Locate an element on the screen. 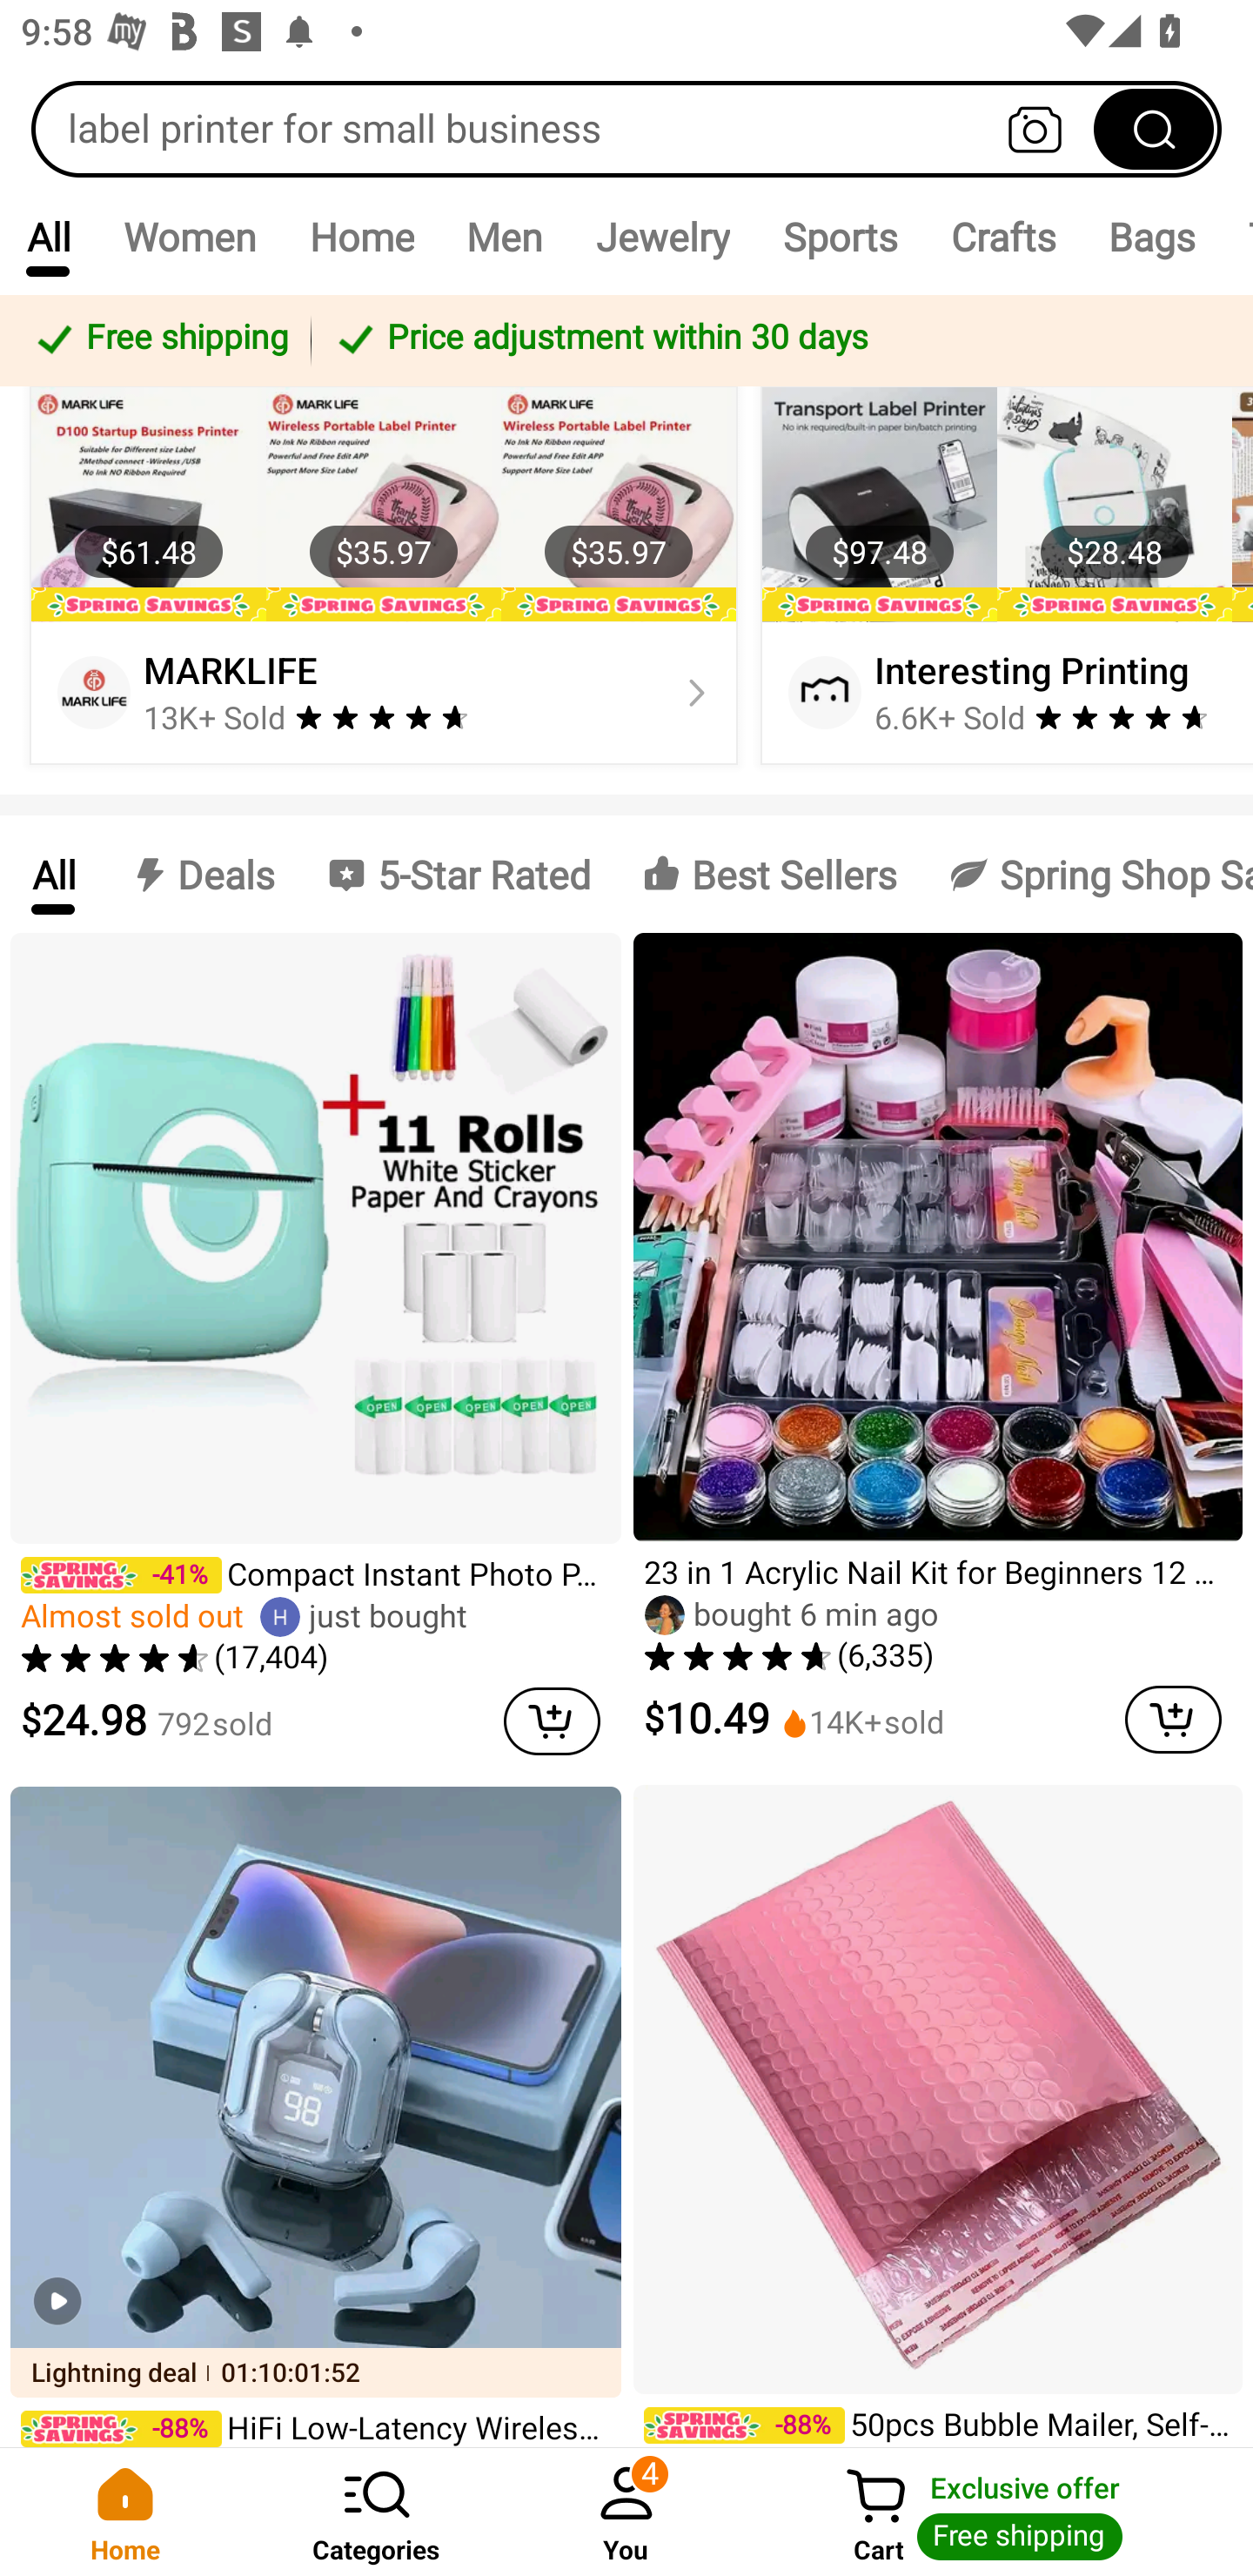 The height and width of the screenshot is (2576, 1253). You 4 You is located at coordinates (626, 2512).